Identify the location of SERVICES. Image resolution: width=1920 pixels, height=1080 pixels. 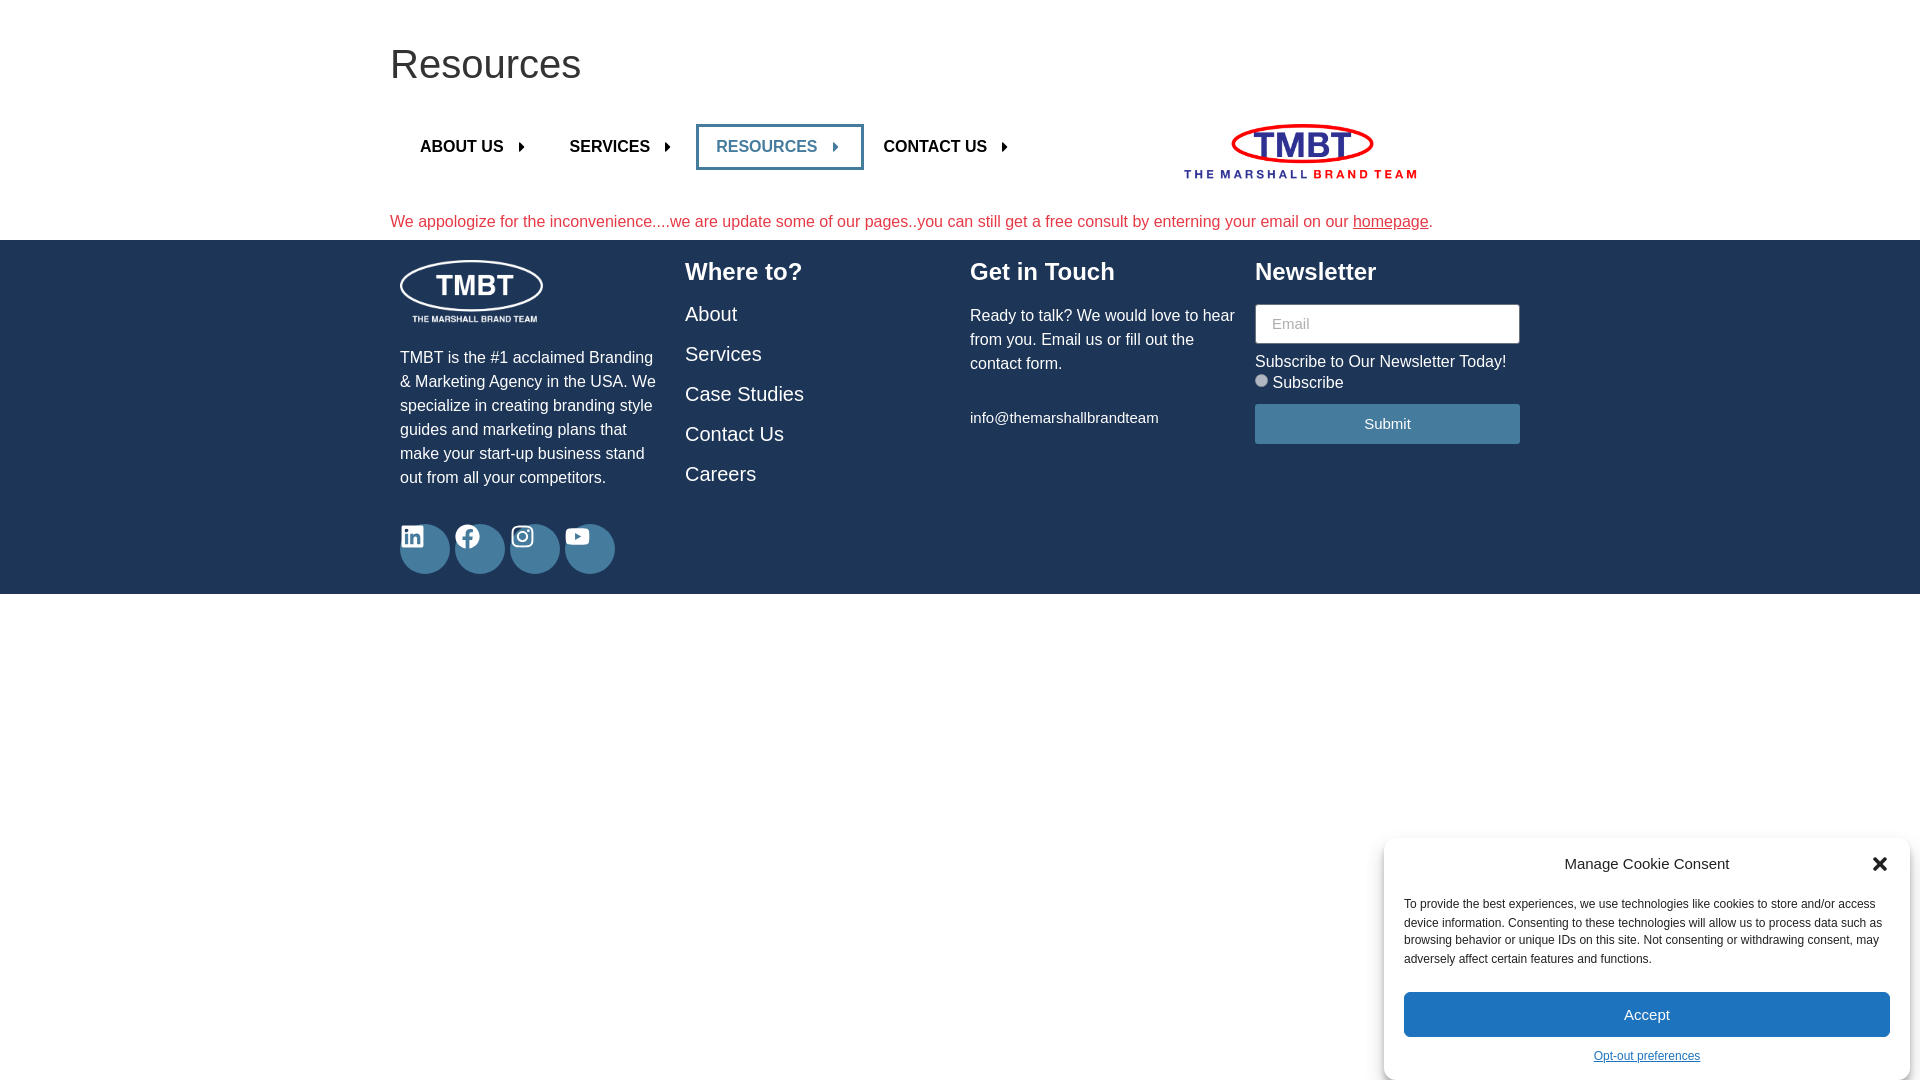
(622, 146).